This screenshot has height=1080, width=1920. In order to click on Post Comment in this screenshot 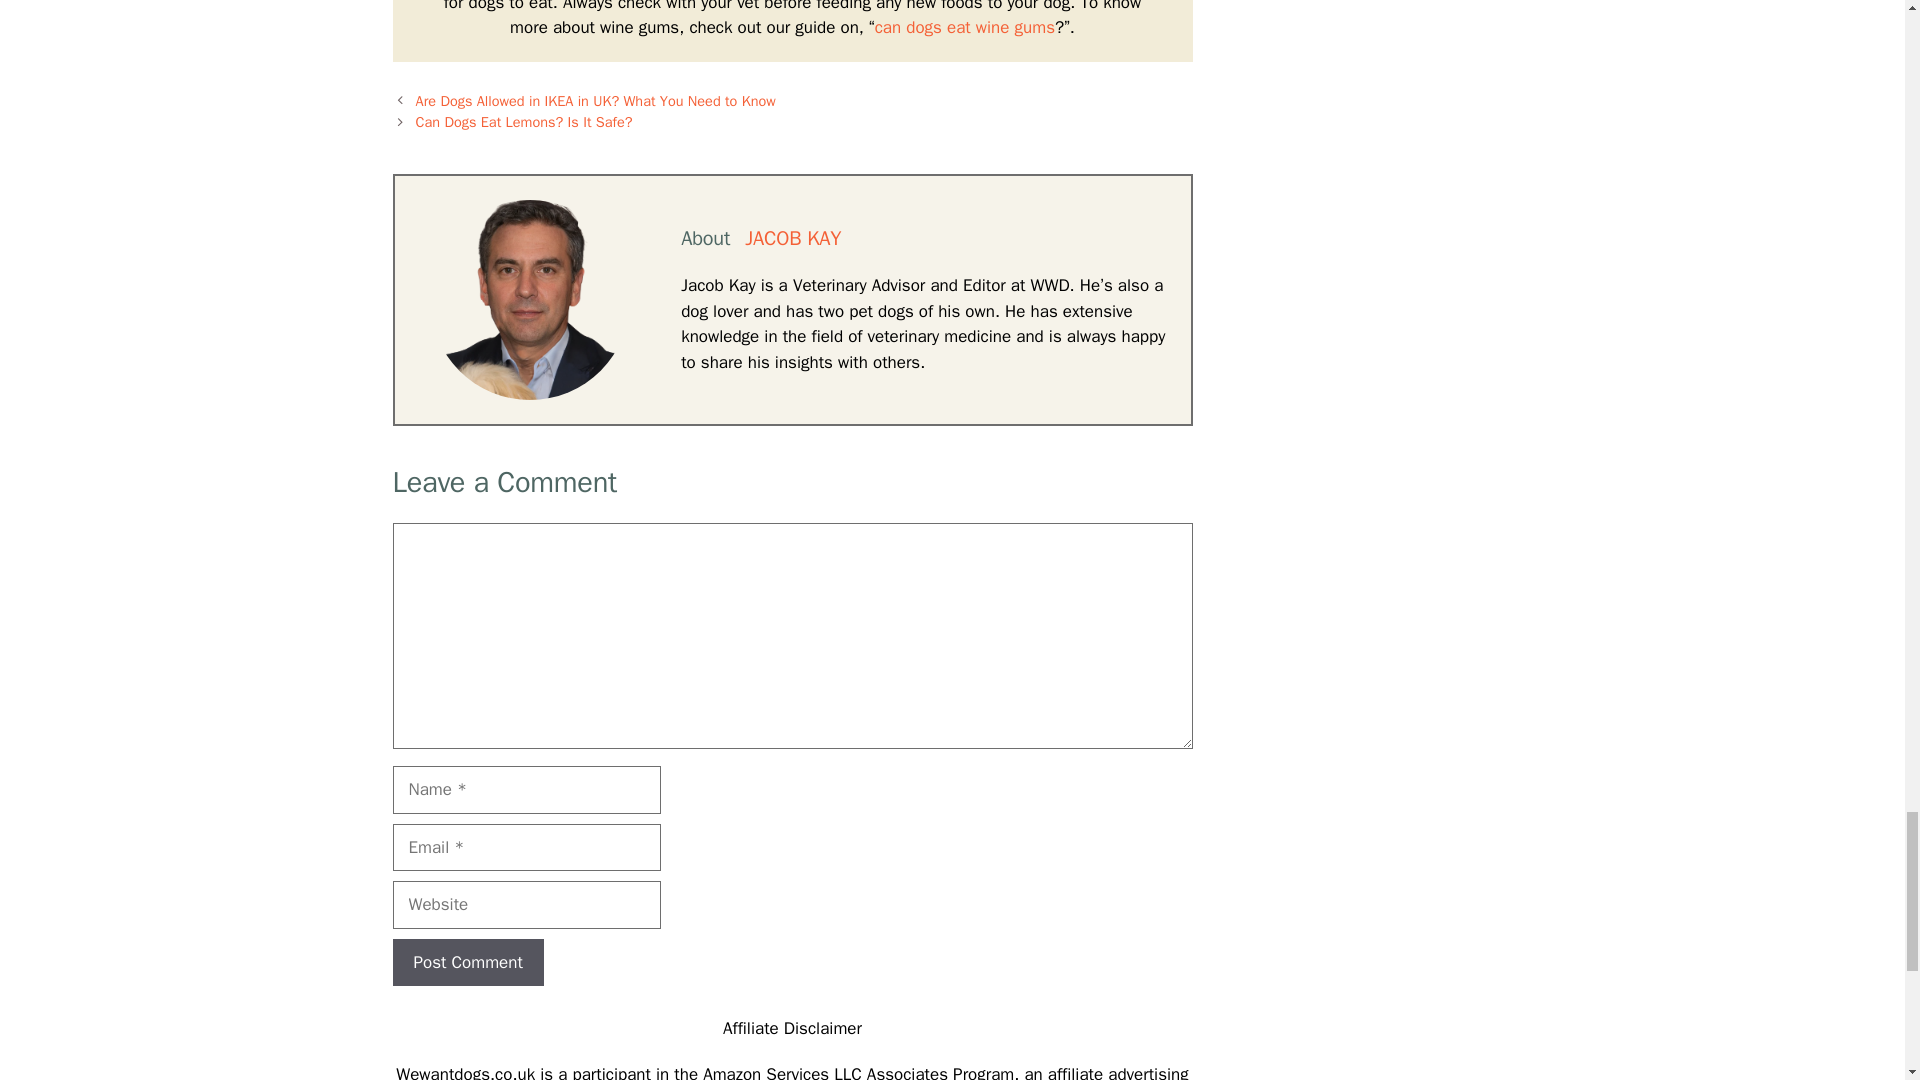, I will do `click(467, 962)`.